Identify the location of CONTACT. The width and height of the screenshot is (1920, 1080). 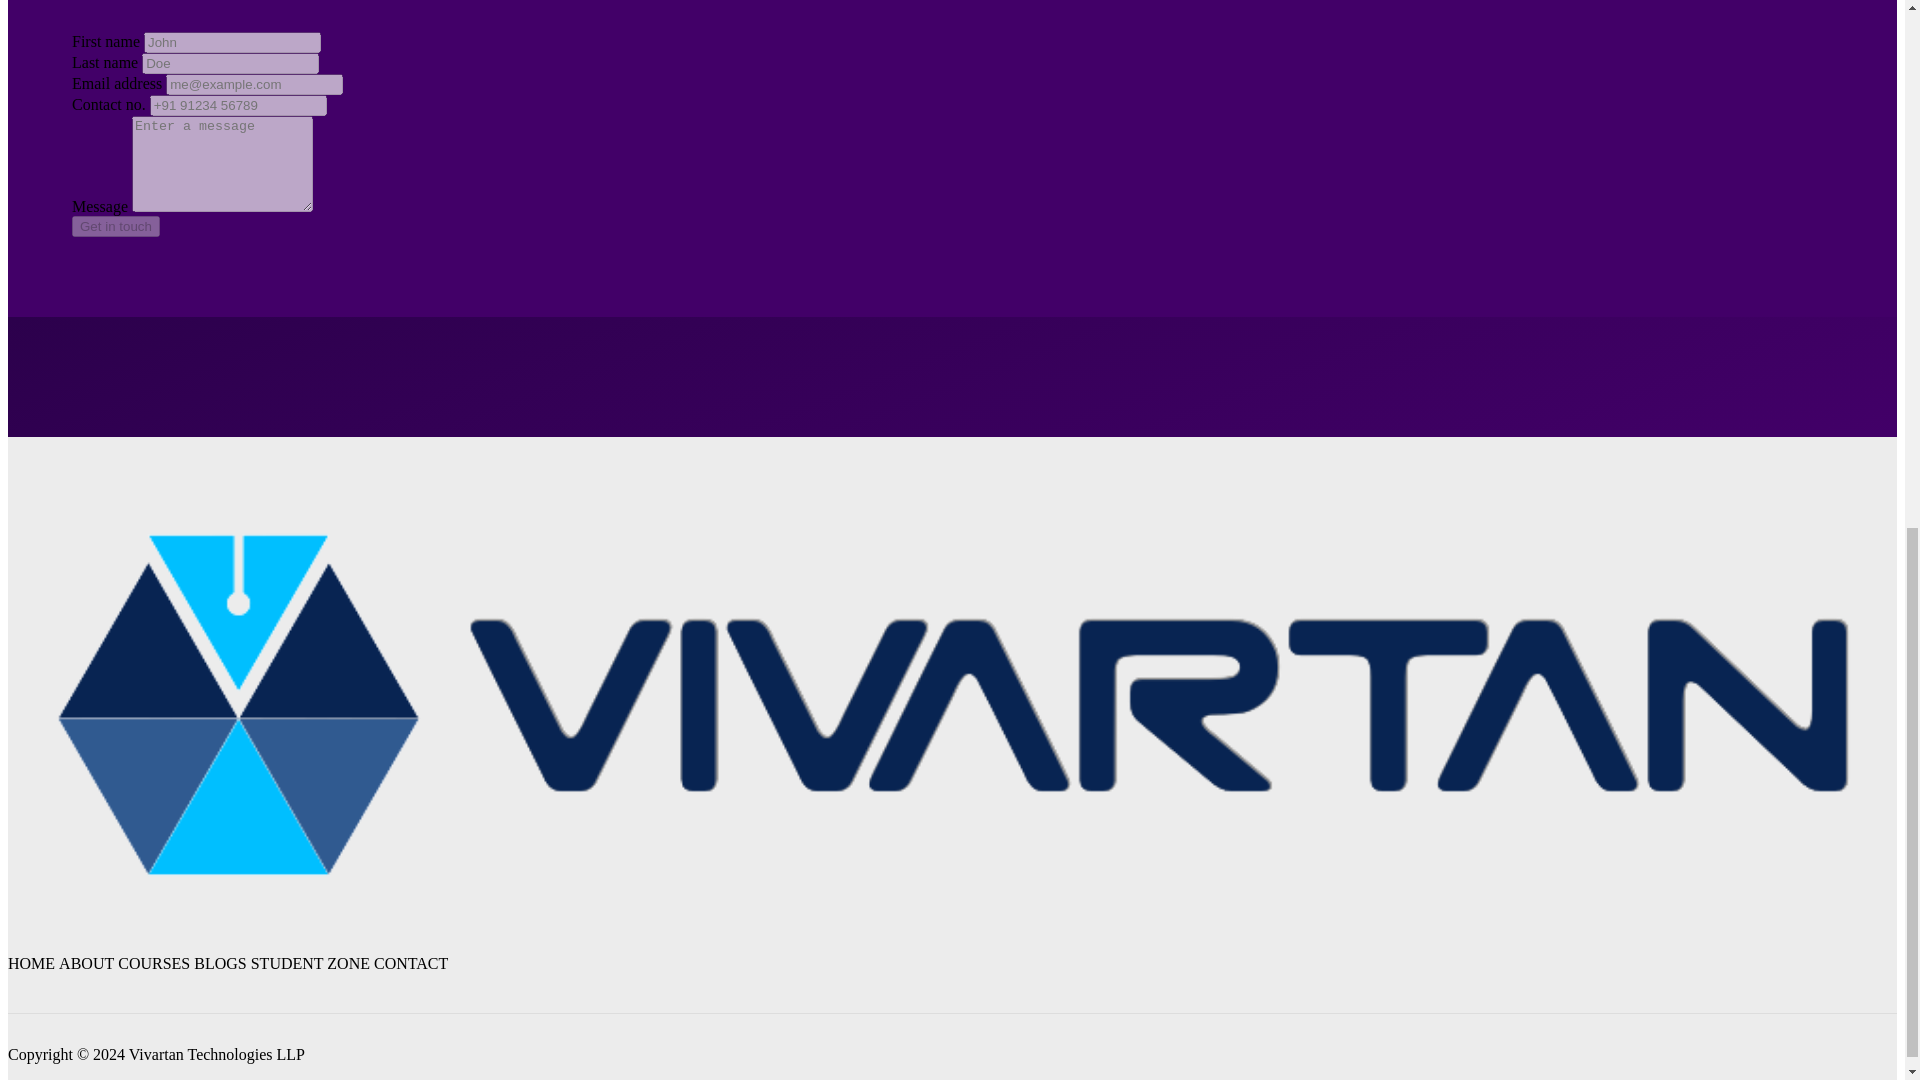
(410, 963).